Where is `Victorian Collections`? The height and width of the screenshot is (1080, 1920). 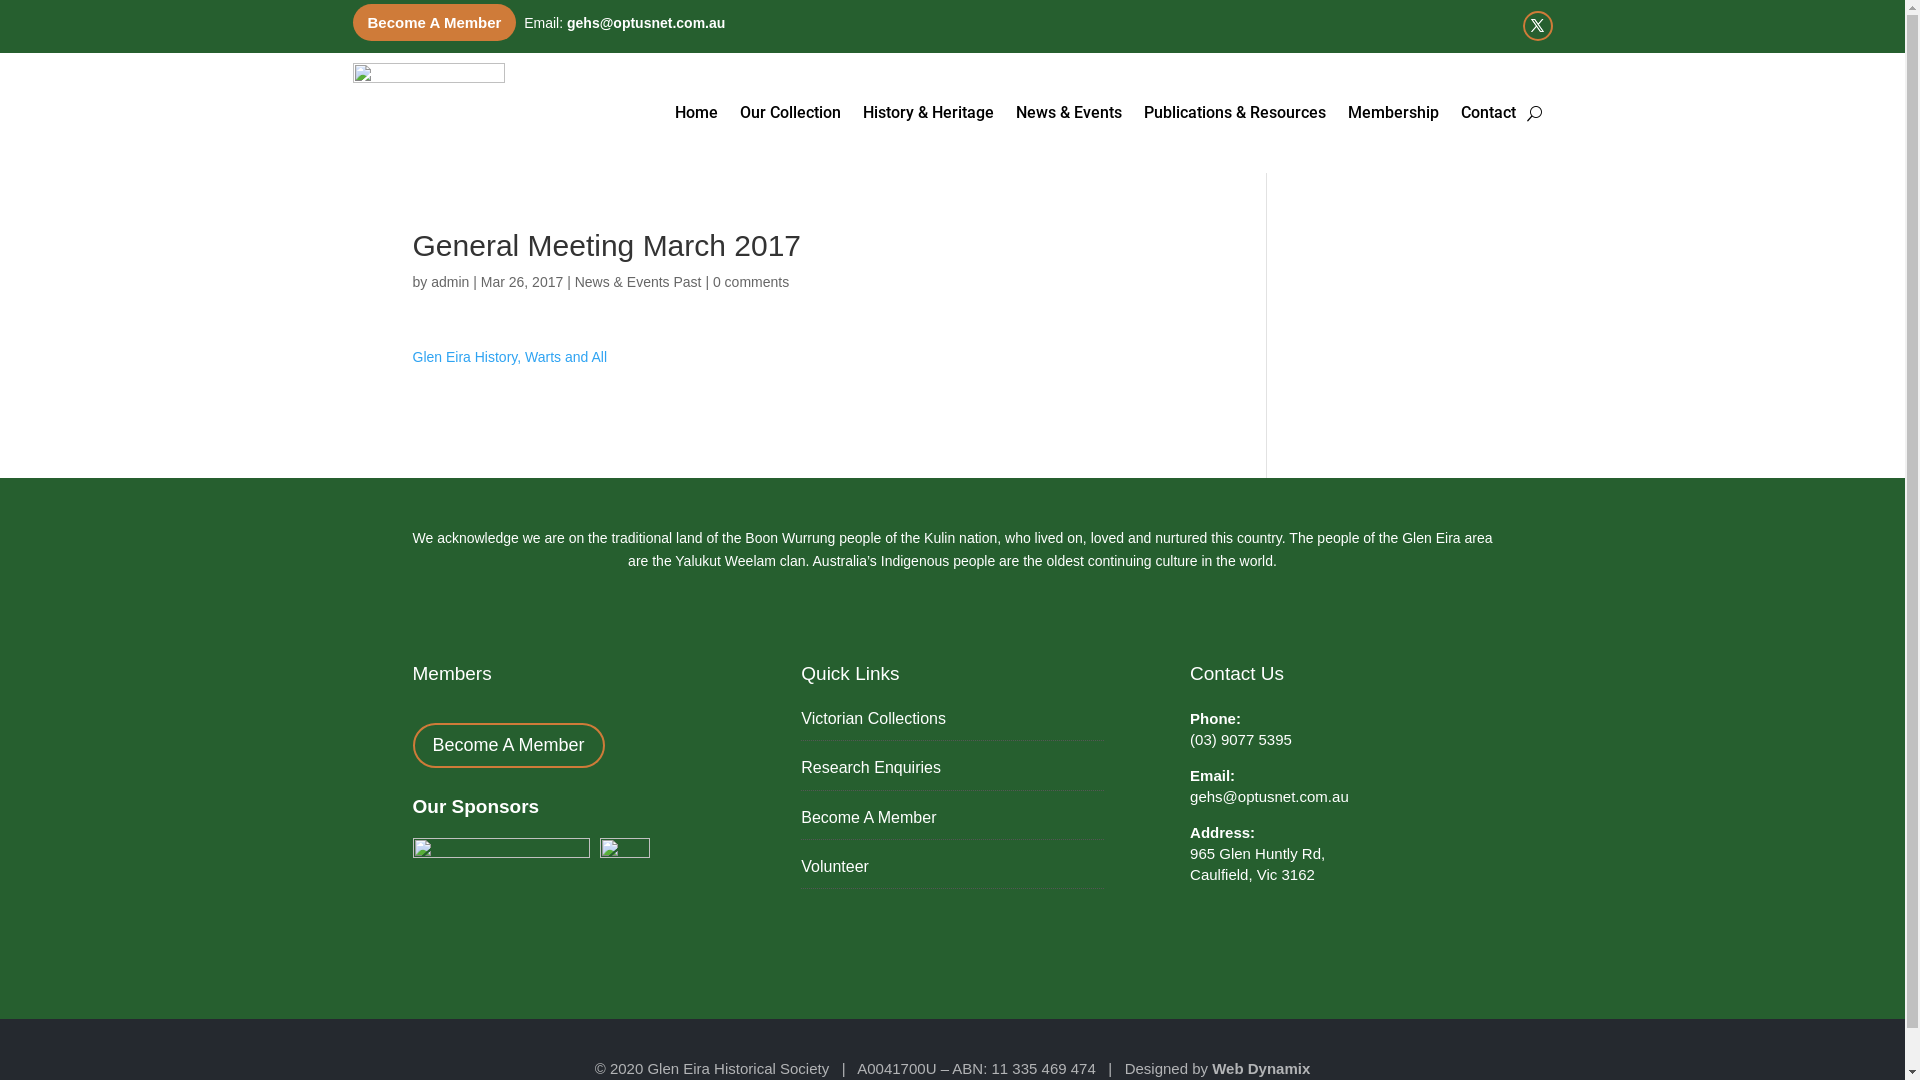
Victorian Collections is located at coordinates (952, 724).